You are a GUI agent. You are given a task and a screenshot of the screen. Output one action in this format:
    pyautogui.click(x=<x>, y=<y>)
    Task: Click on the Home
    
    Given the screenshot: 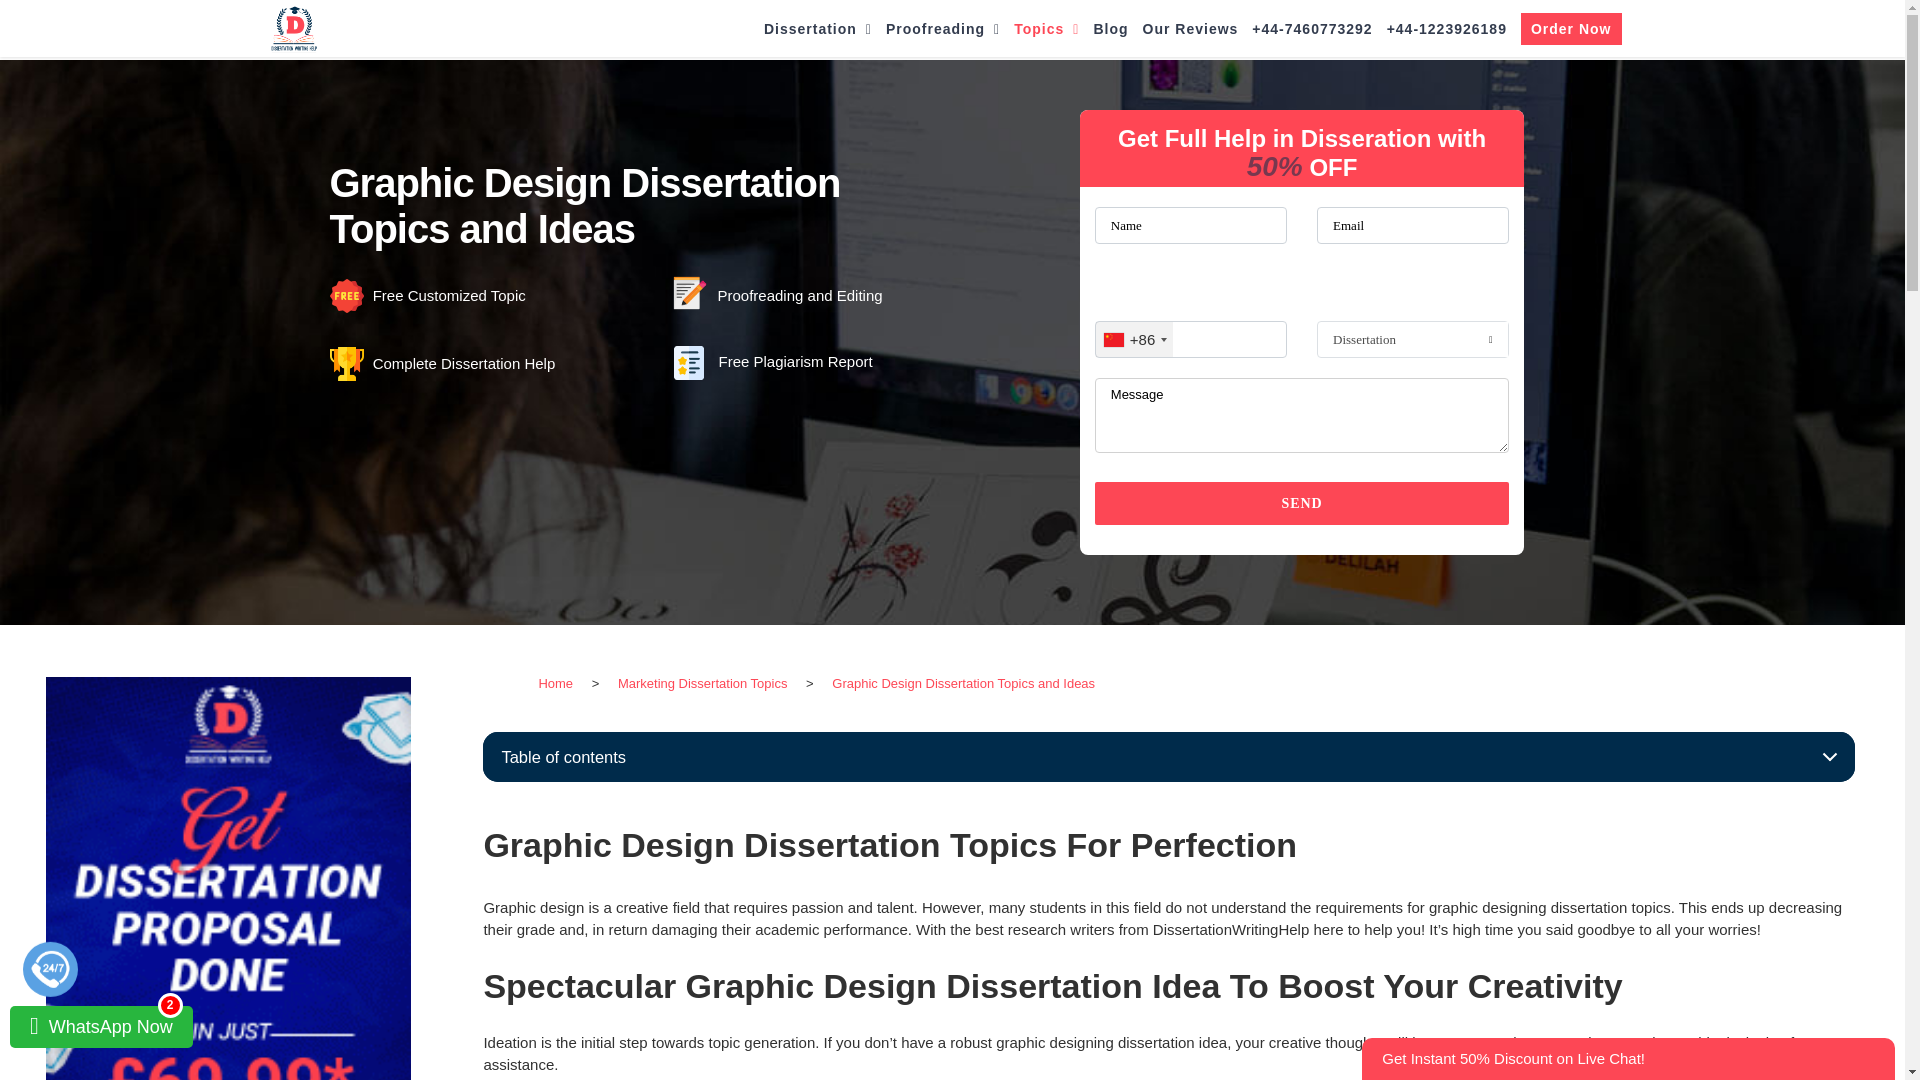 What is the action you would take?
    pyautogui.click(x=556, y=684)
    